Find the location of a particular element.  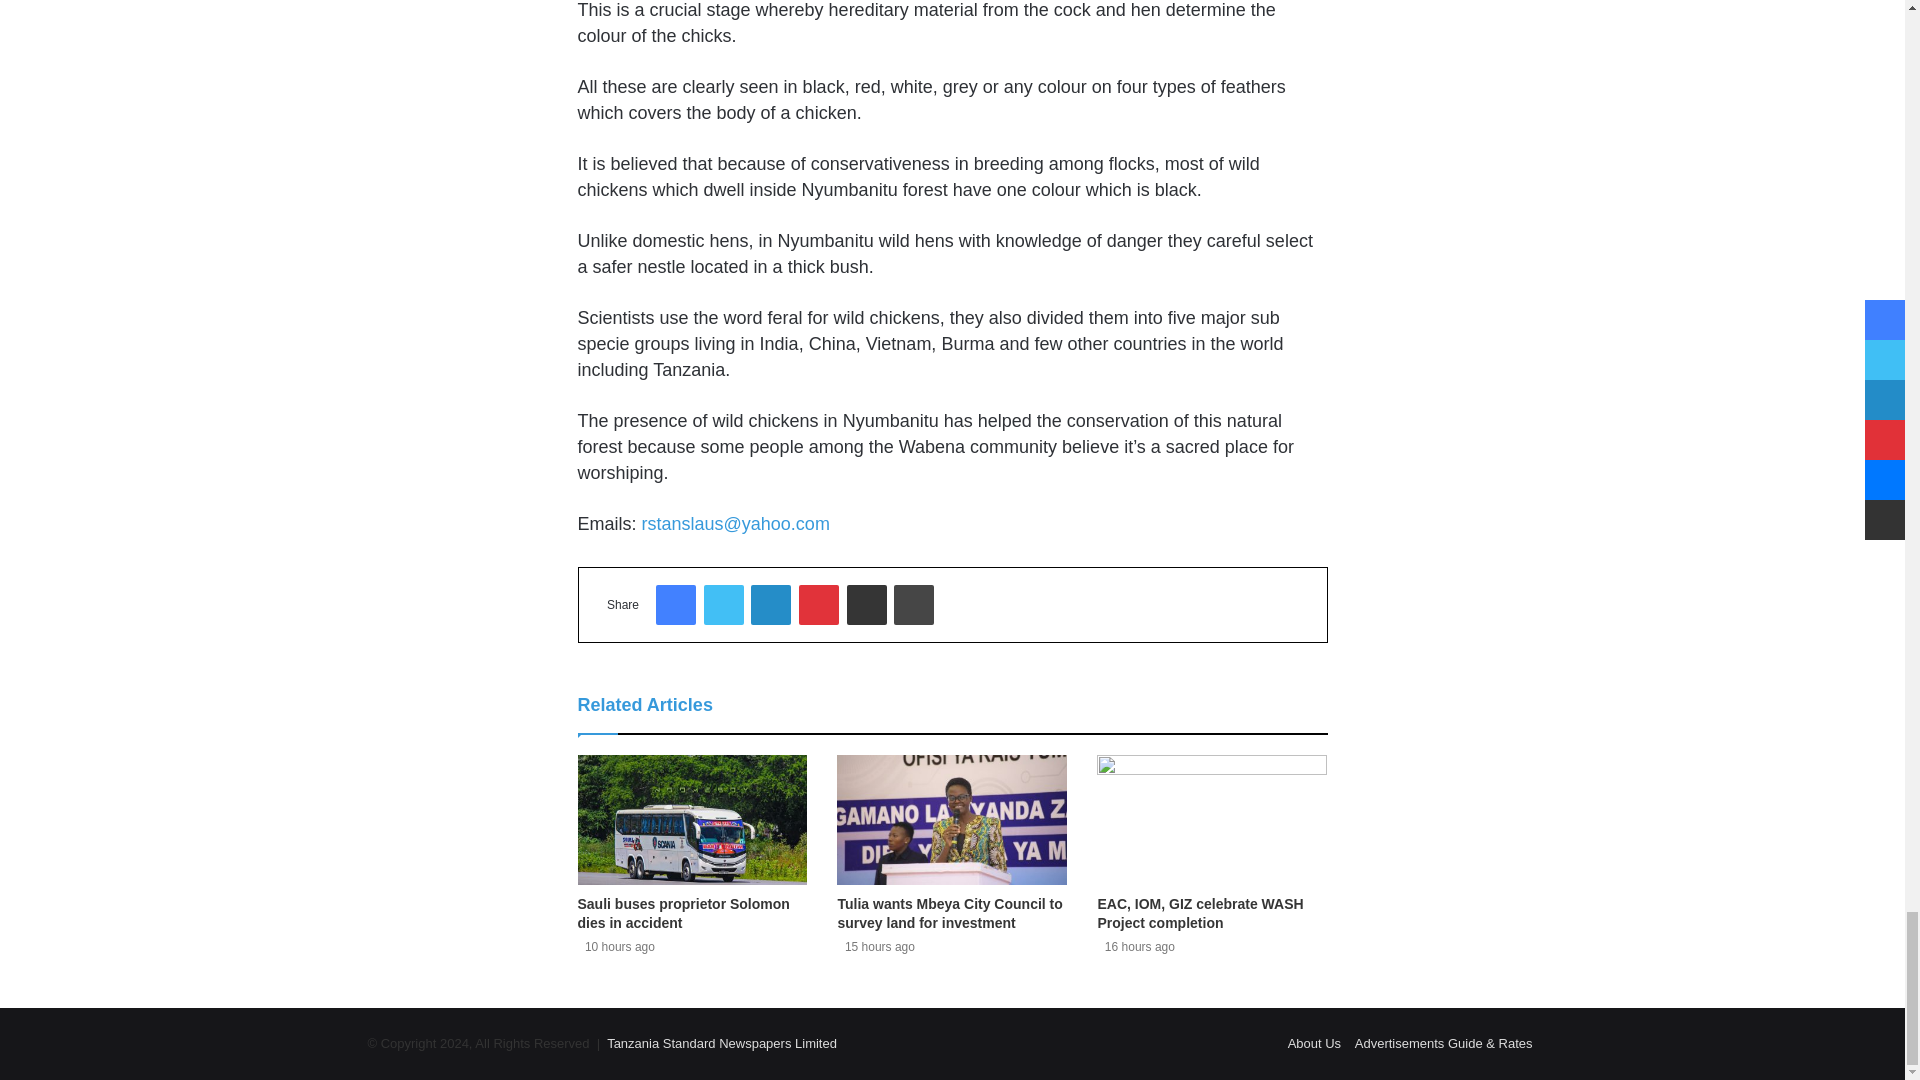

Twitter is located at coordinates (724, 605).